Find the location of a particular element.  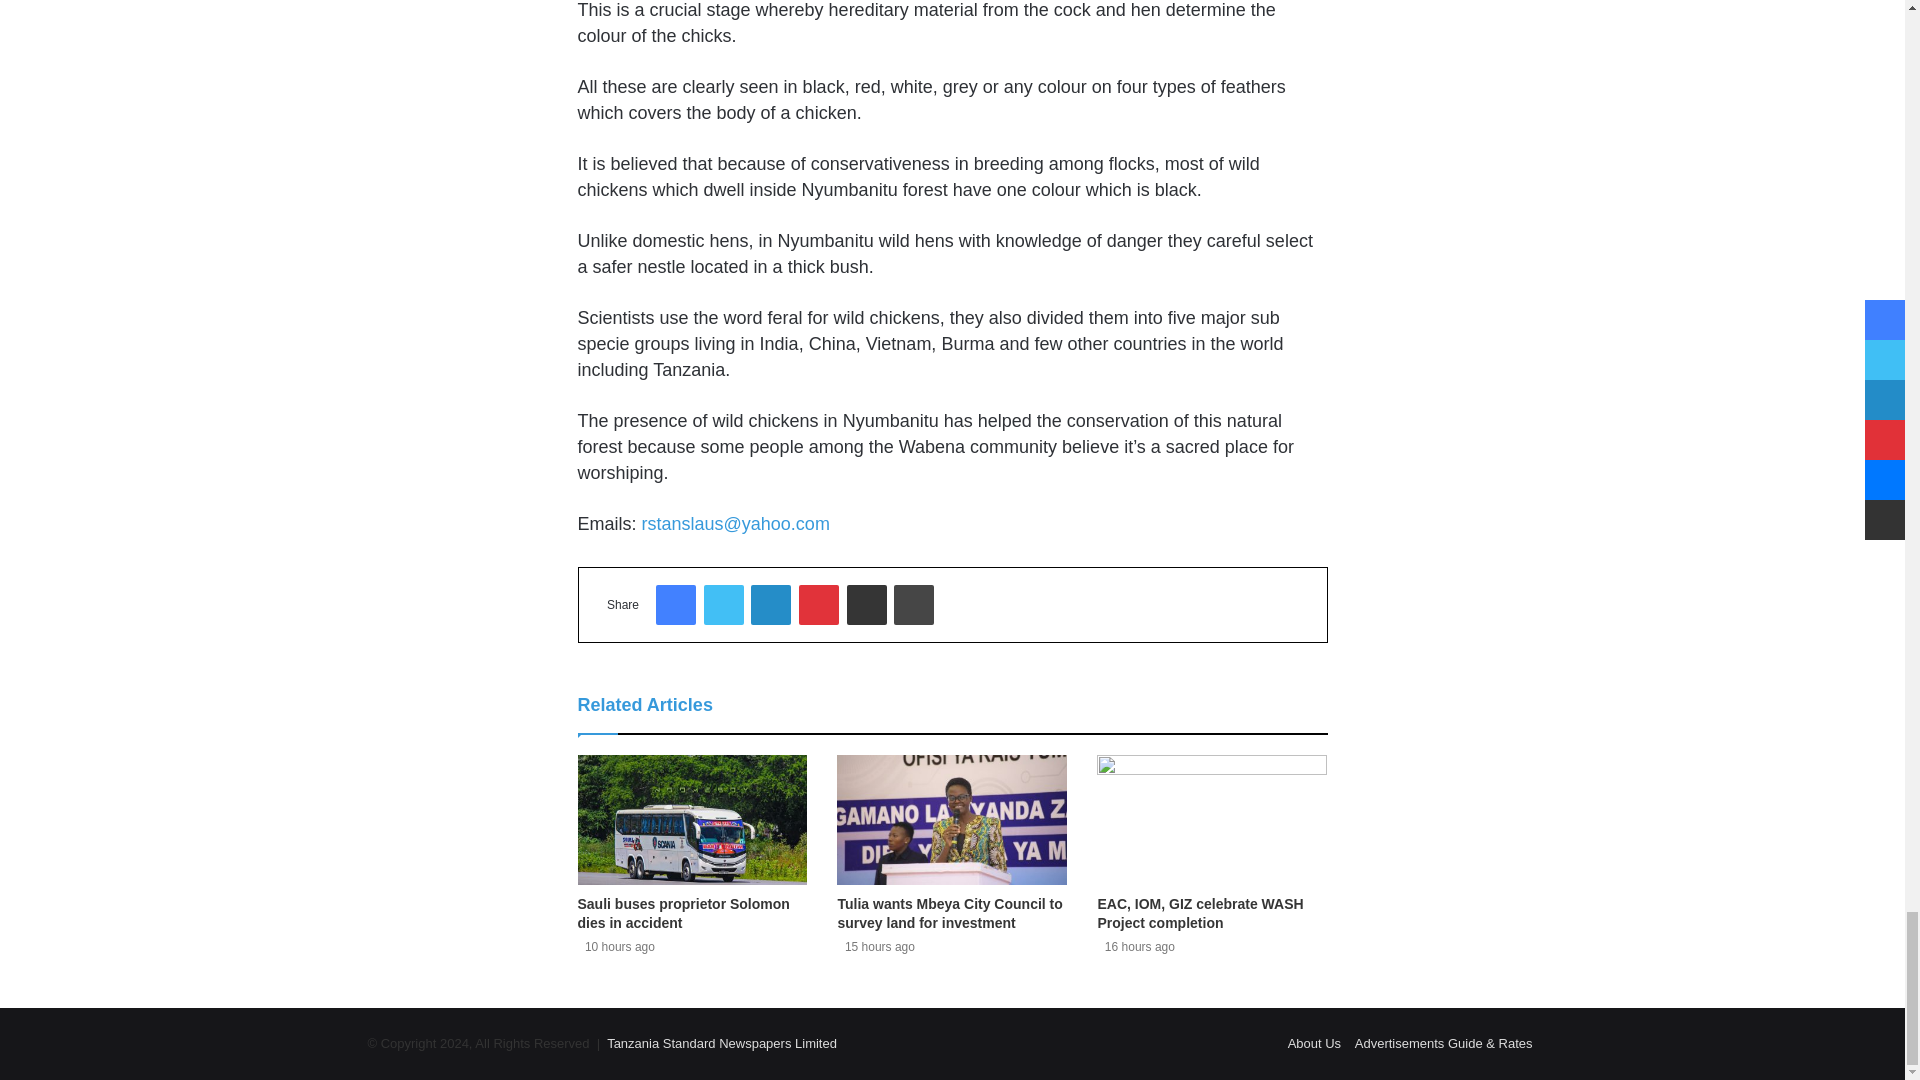

Twitter is located at coordinates (724, 605).